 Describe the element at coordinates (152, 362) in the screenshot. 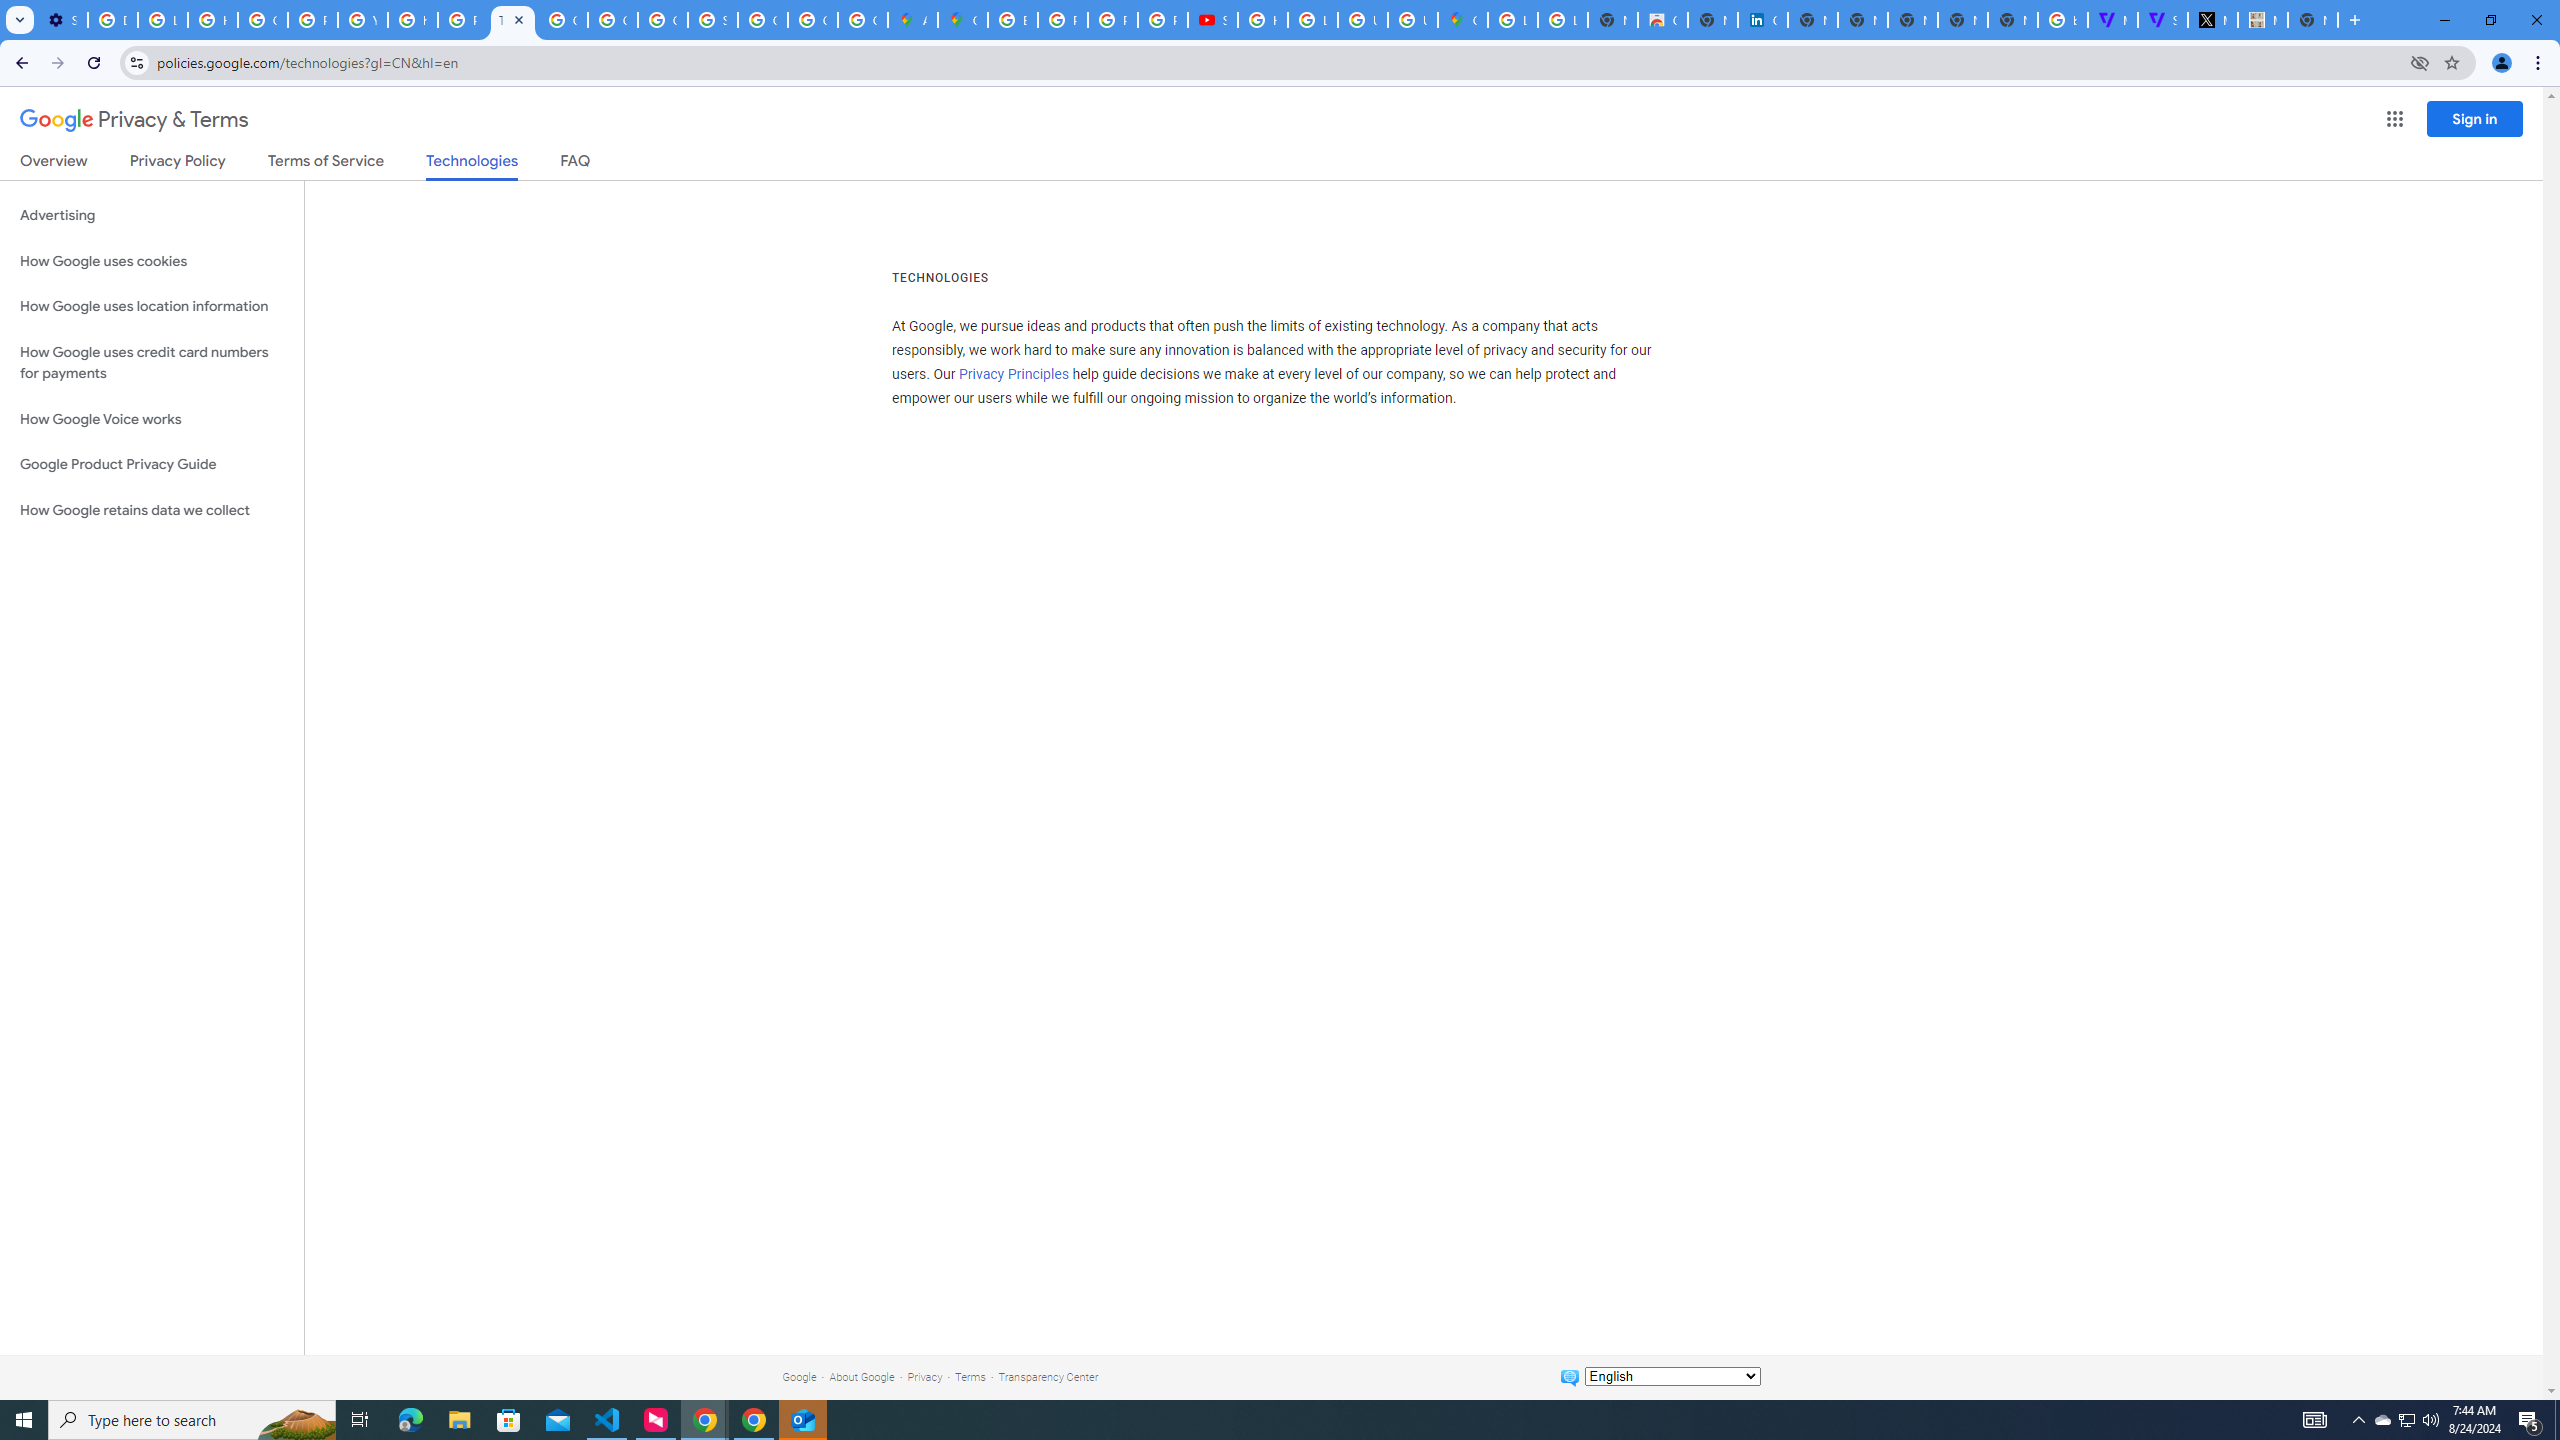

I see `How Google uses credit card numbers for payments` at that location.